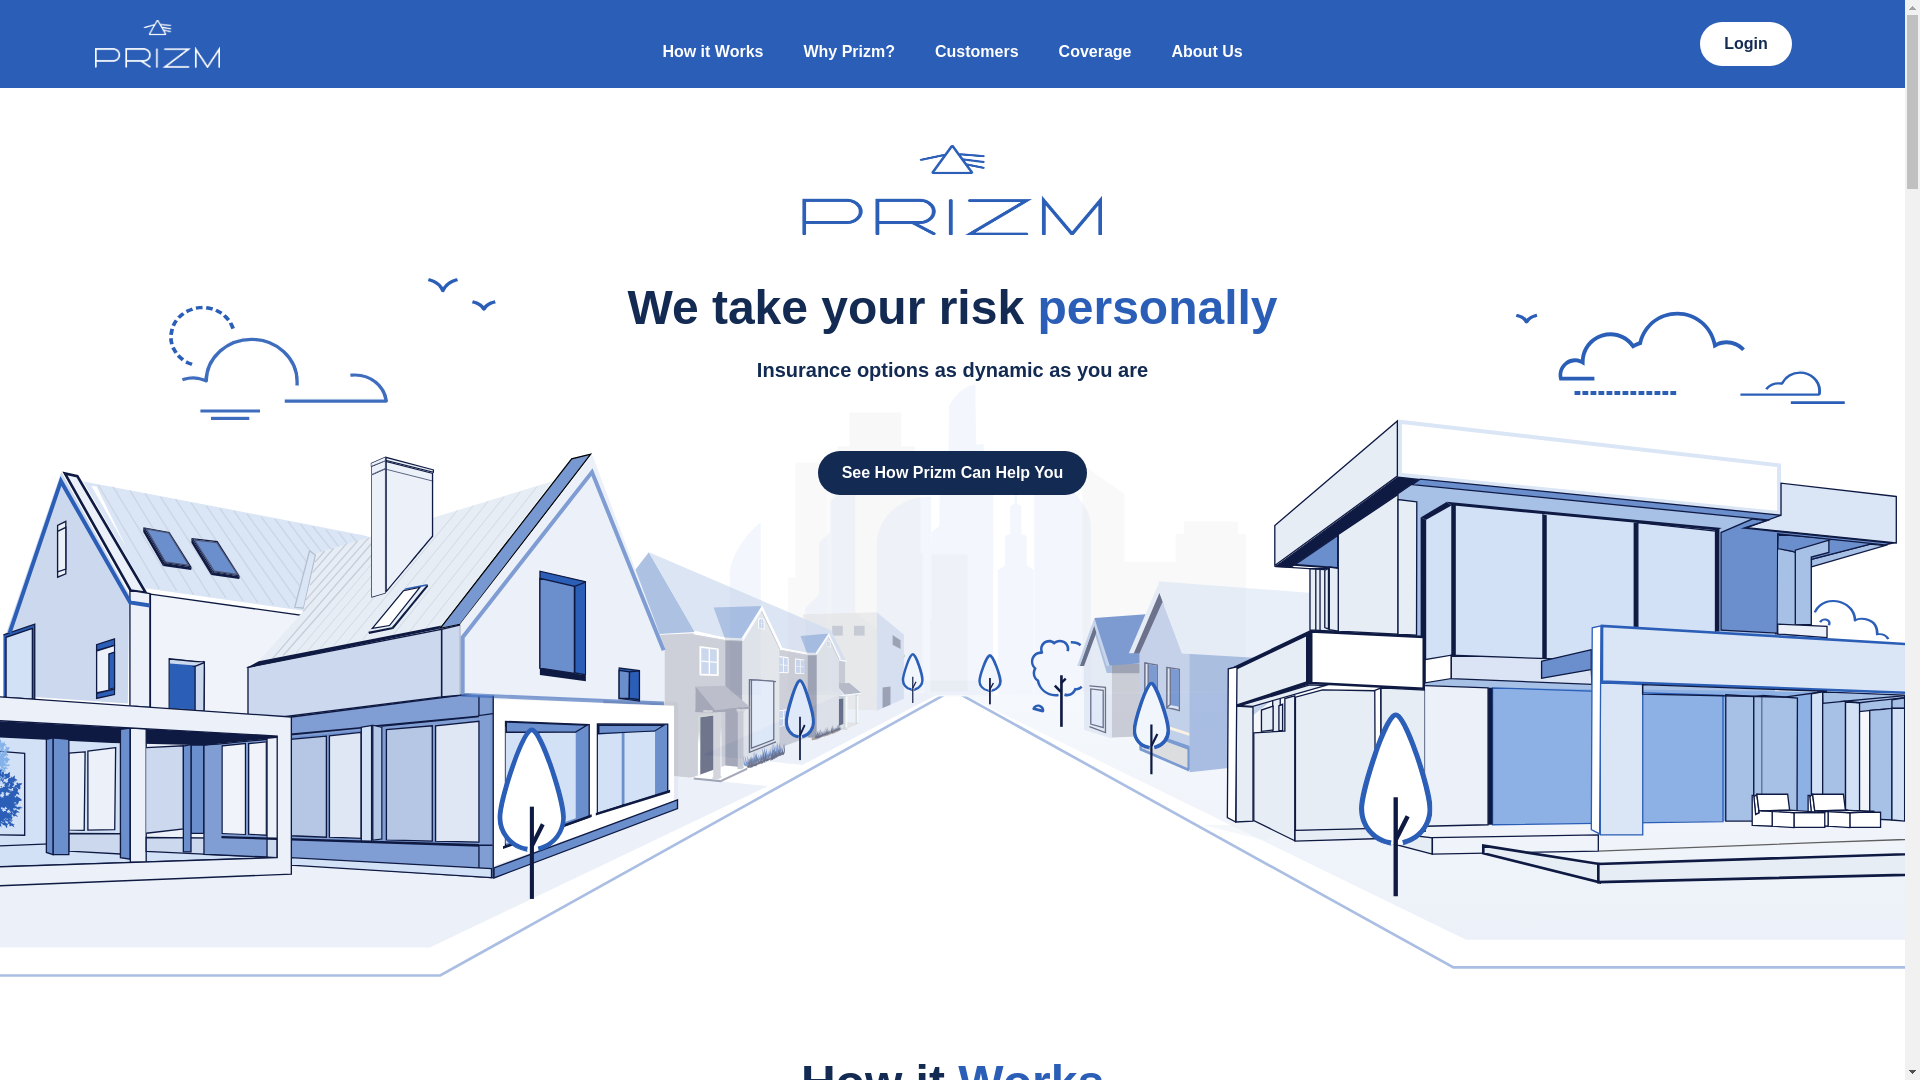 The image size is (1920, 1080). Describe the element at coordinates (849, 42) in the screenshot. I see `Why Prizm?` at that location.